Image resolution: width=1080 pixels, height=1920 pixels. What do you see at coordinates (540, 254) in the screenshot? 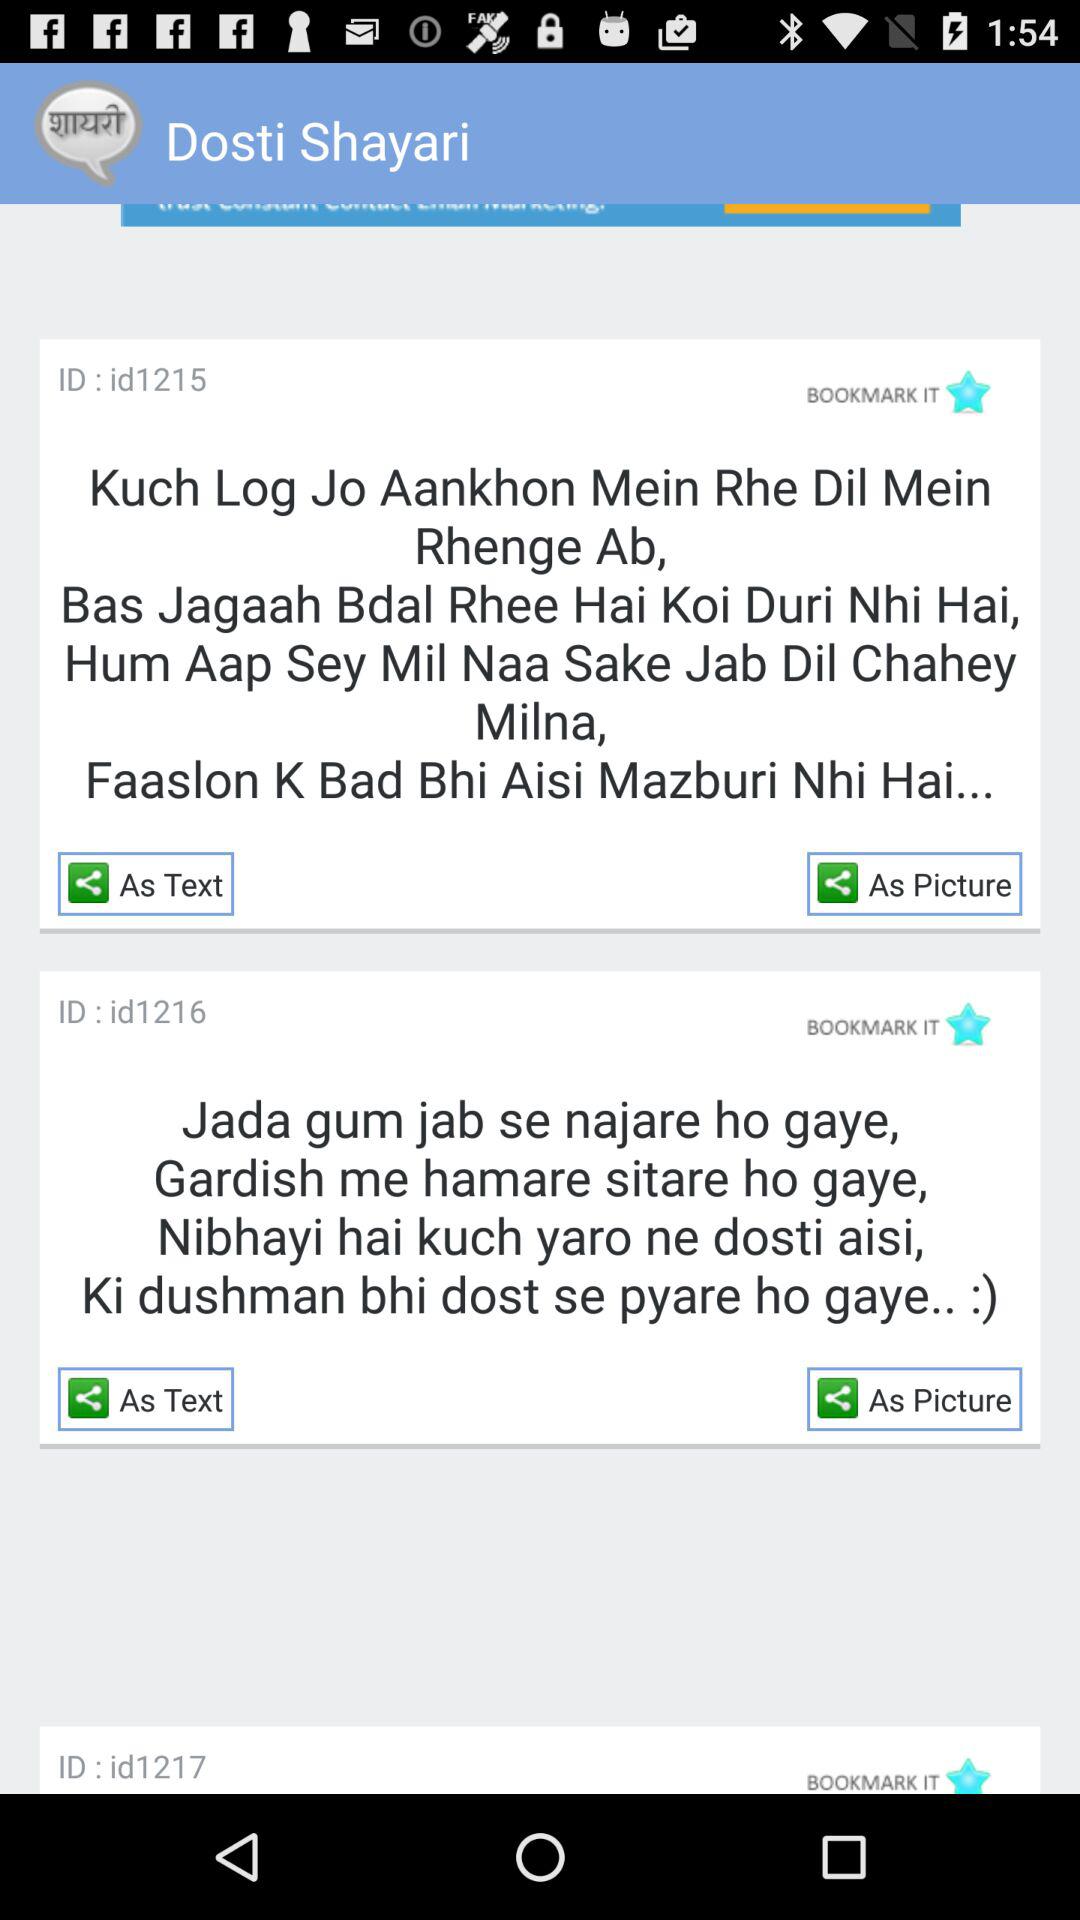
I see `click the icon above the id : id item` at bounding box center [540, 254].